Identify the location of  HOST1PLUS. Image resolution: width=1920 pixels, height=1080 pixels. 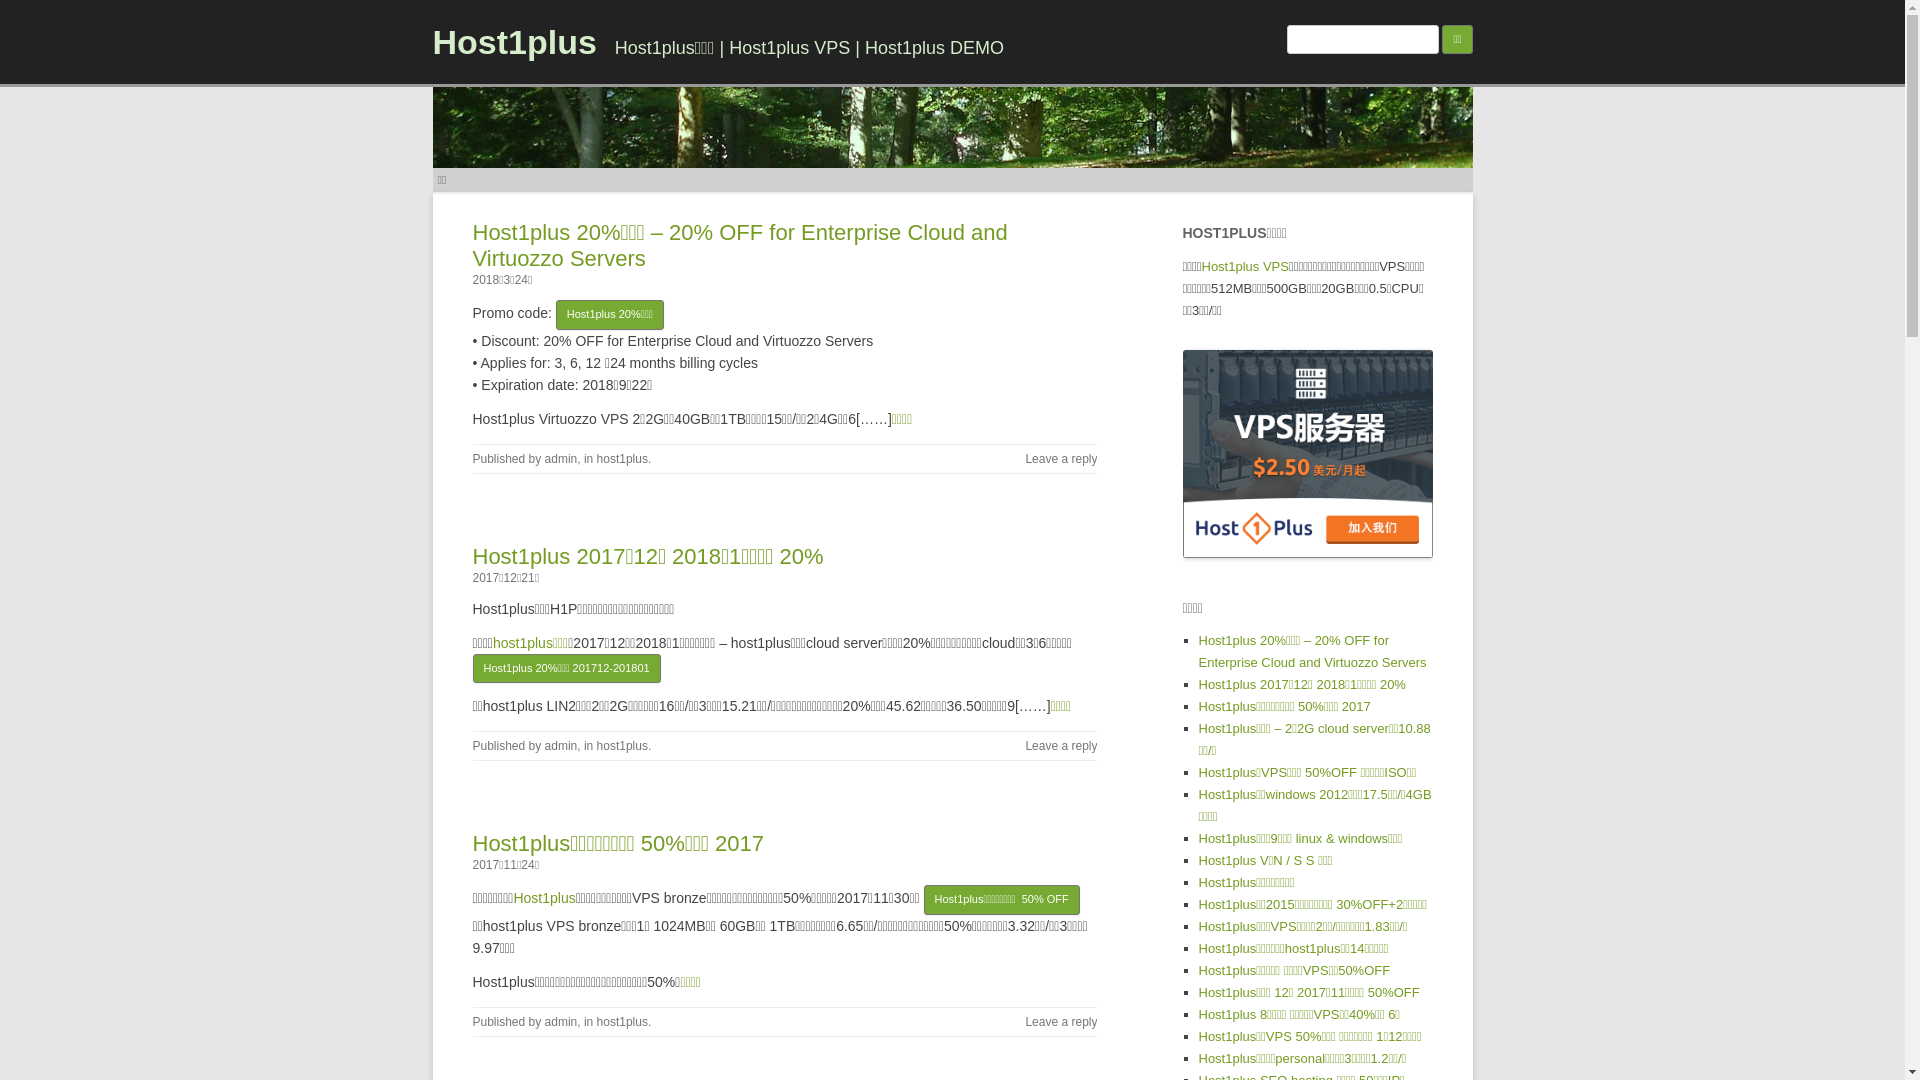
(1307, 454).